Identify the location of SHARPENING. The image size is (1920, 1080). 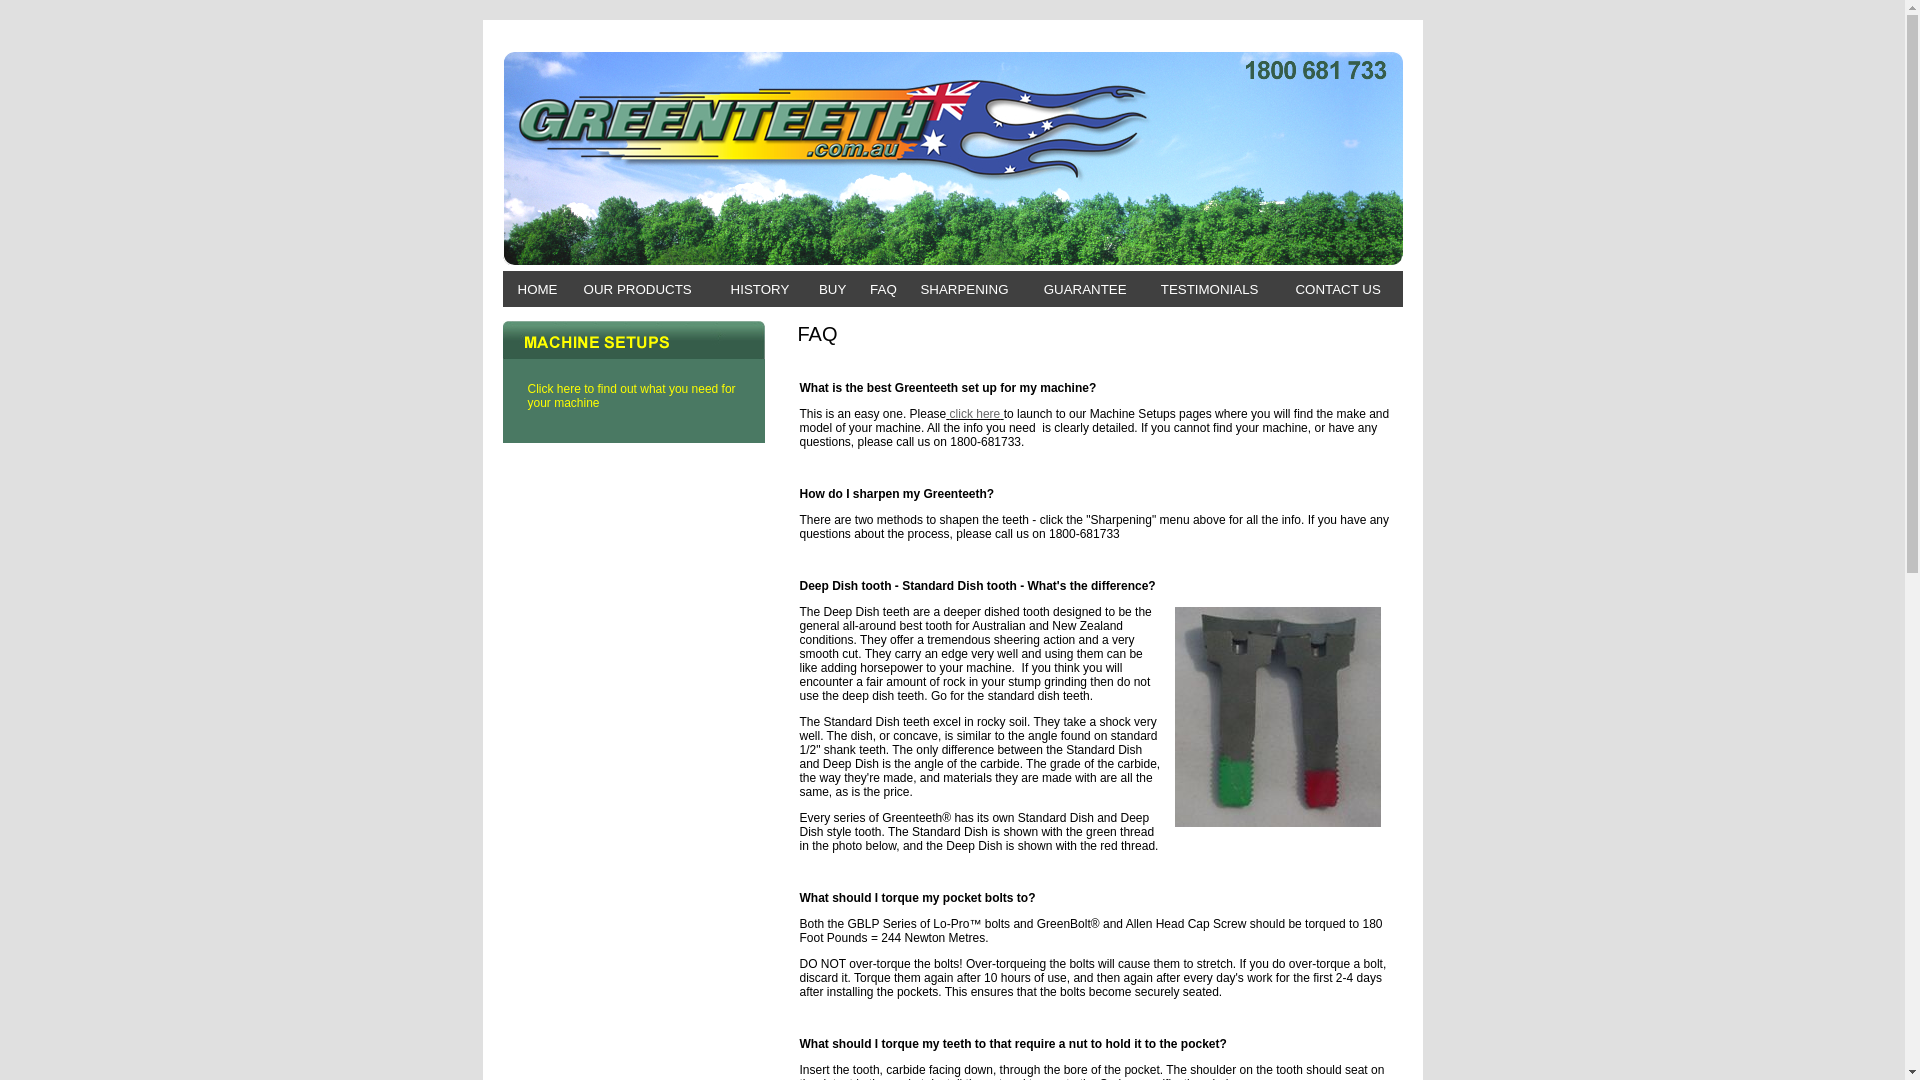
(964, 290).